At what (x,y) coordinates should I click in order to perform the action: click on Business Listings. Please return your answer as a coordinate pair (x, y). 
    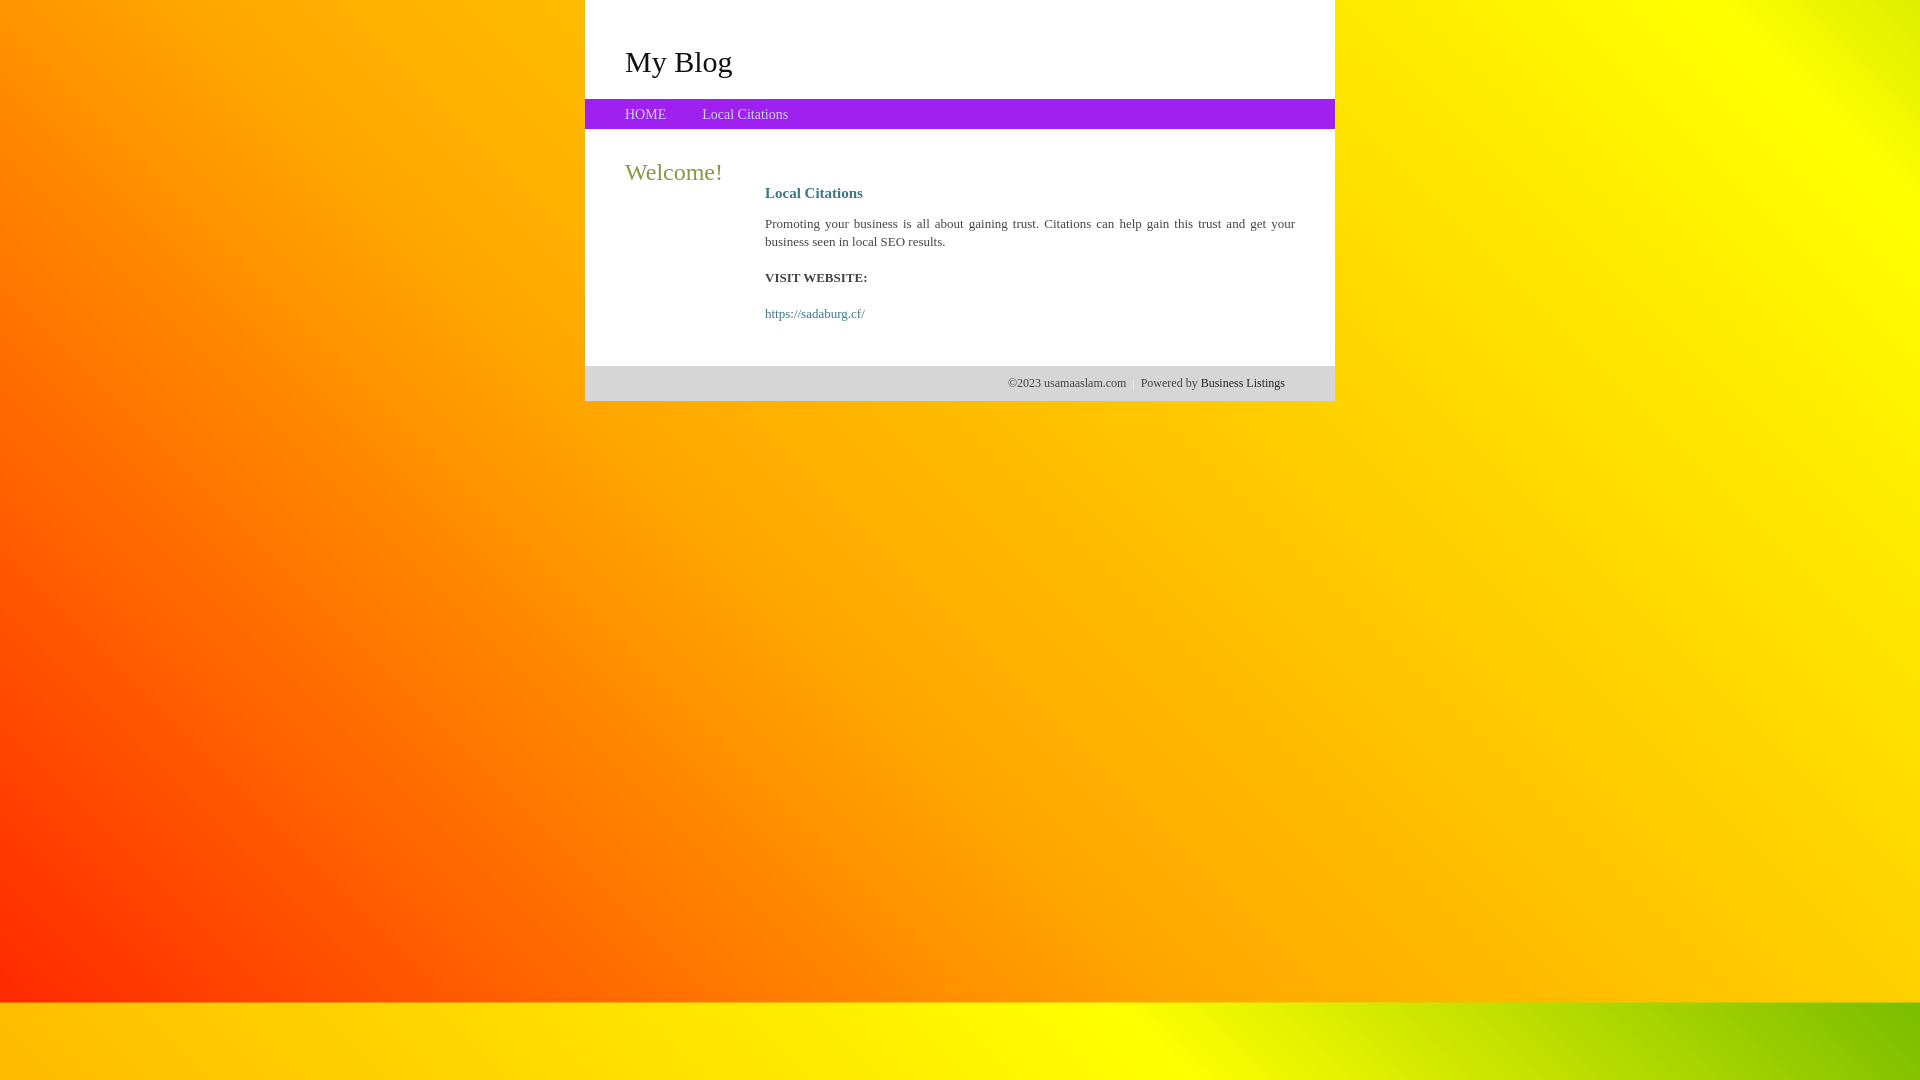
    Looking at the image, I should click on (1243, 383).